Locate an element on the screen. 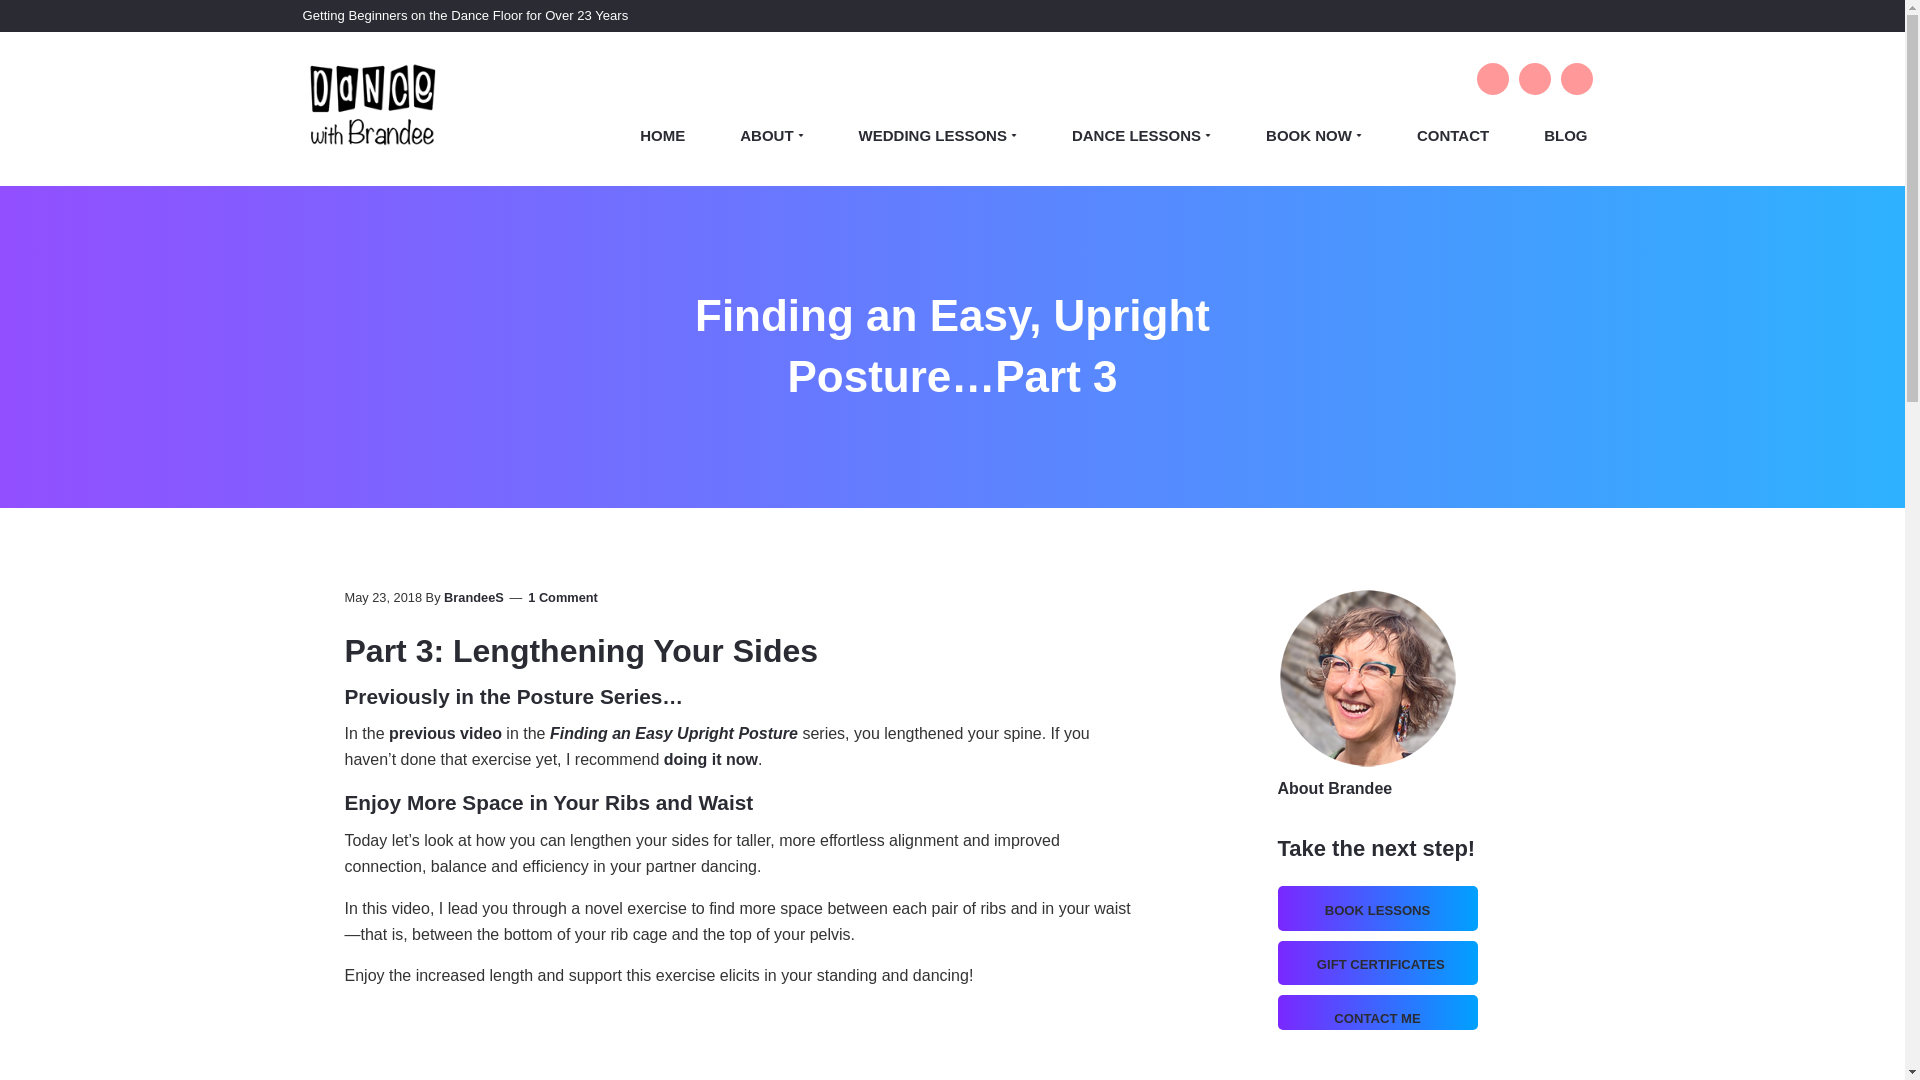  Finding an Easy Upright Posture is located at coordinates (674, 732).